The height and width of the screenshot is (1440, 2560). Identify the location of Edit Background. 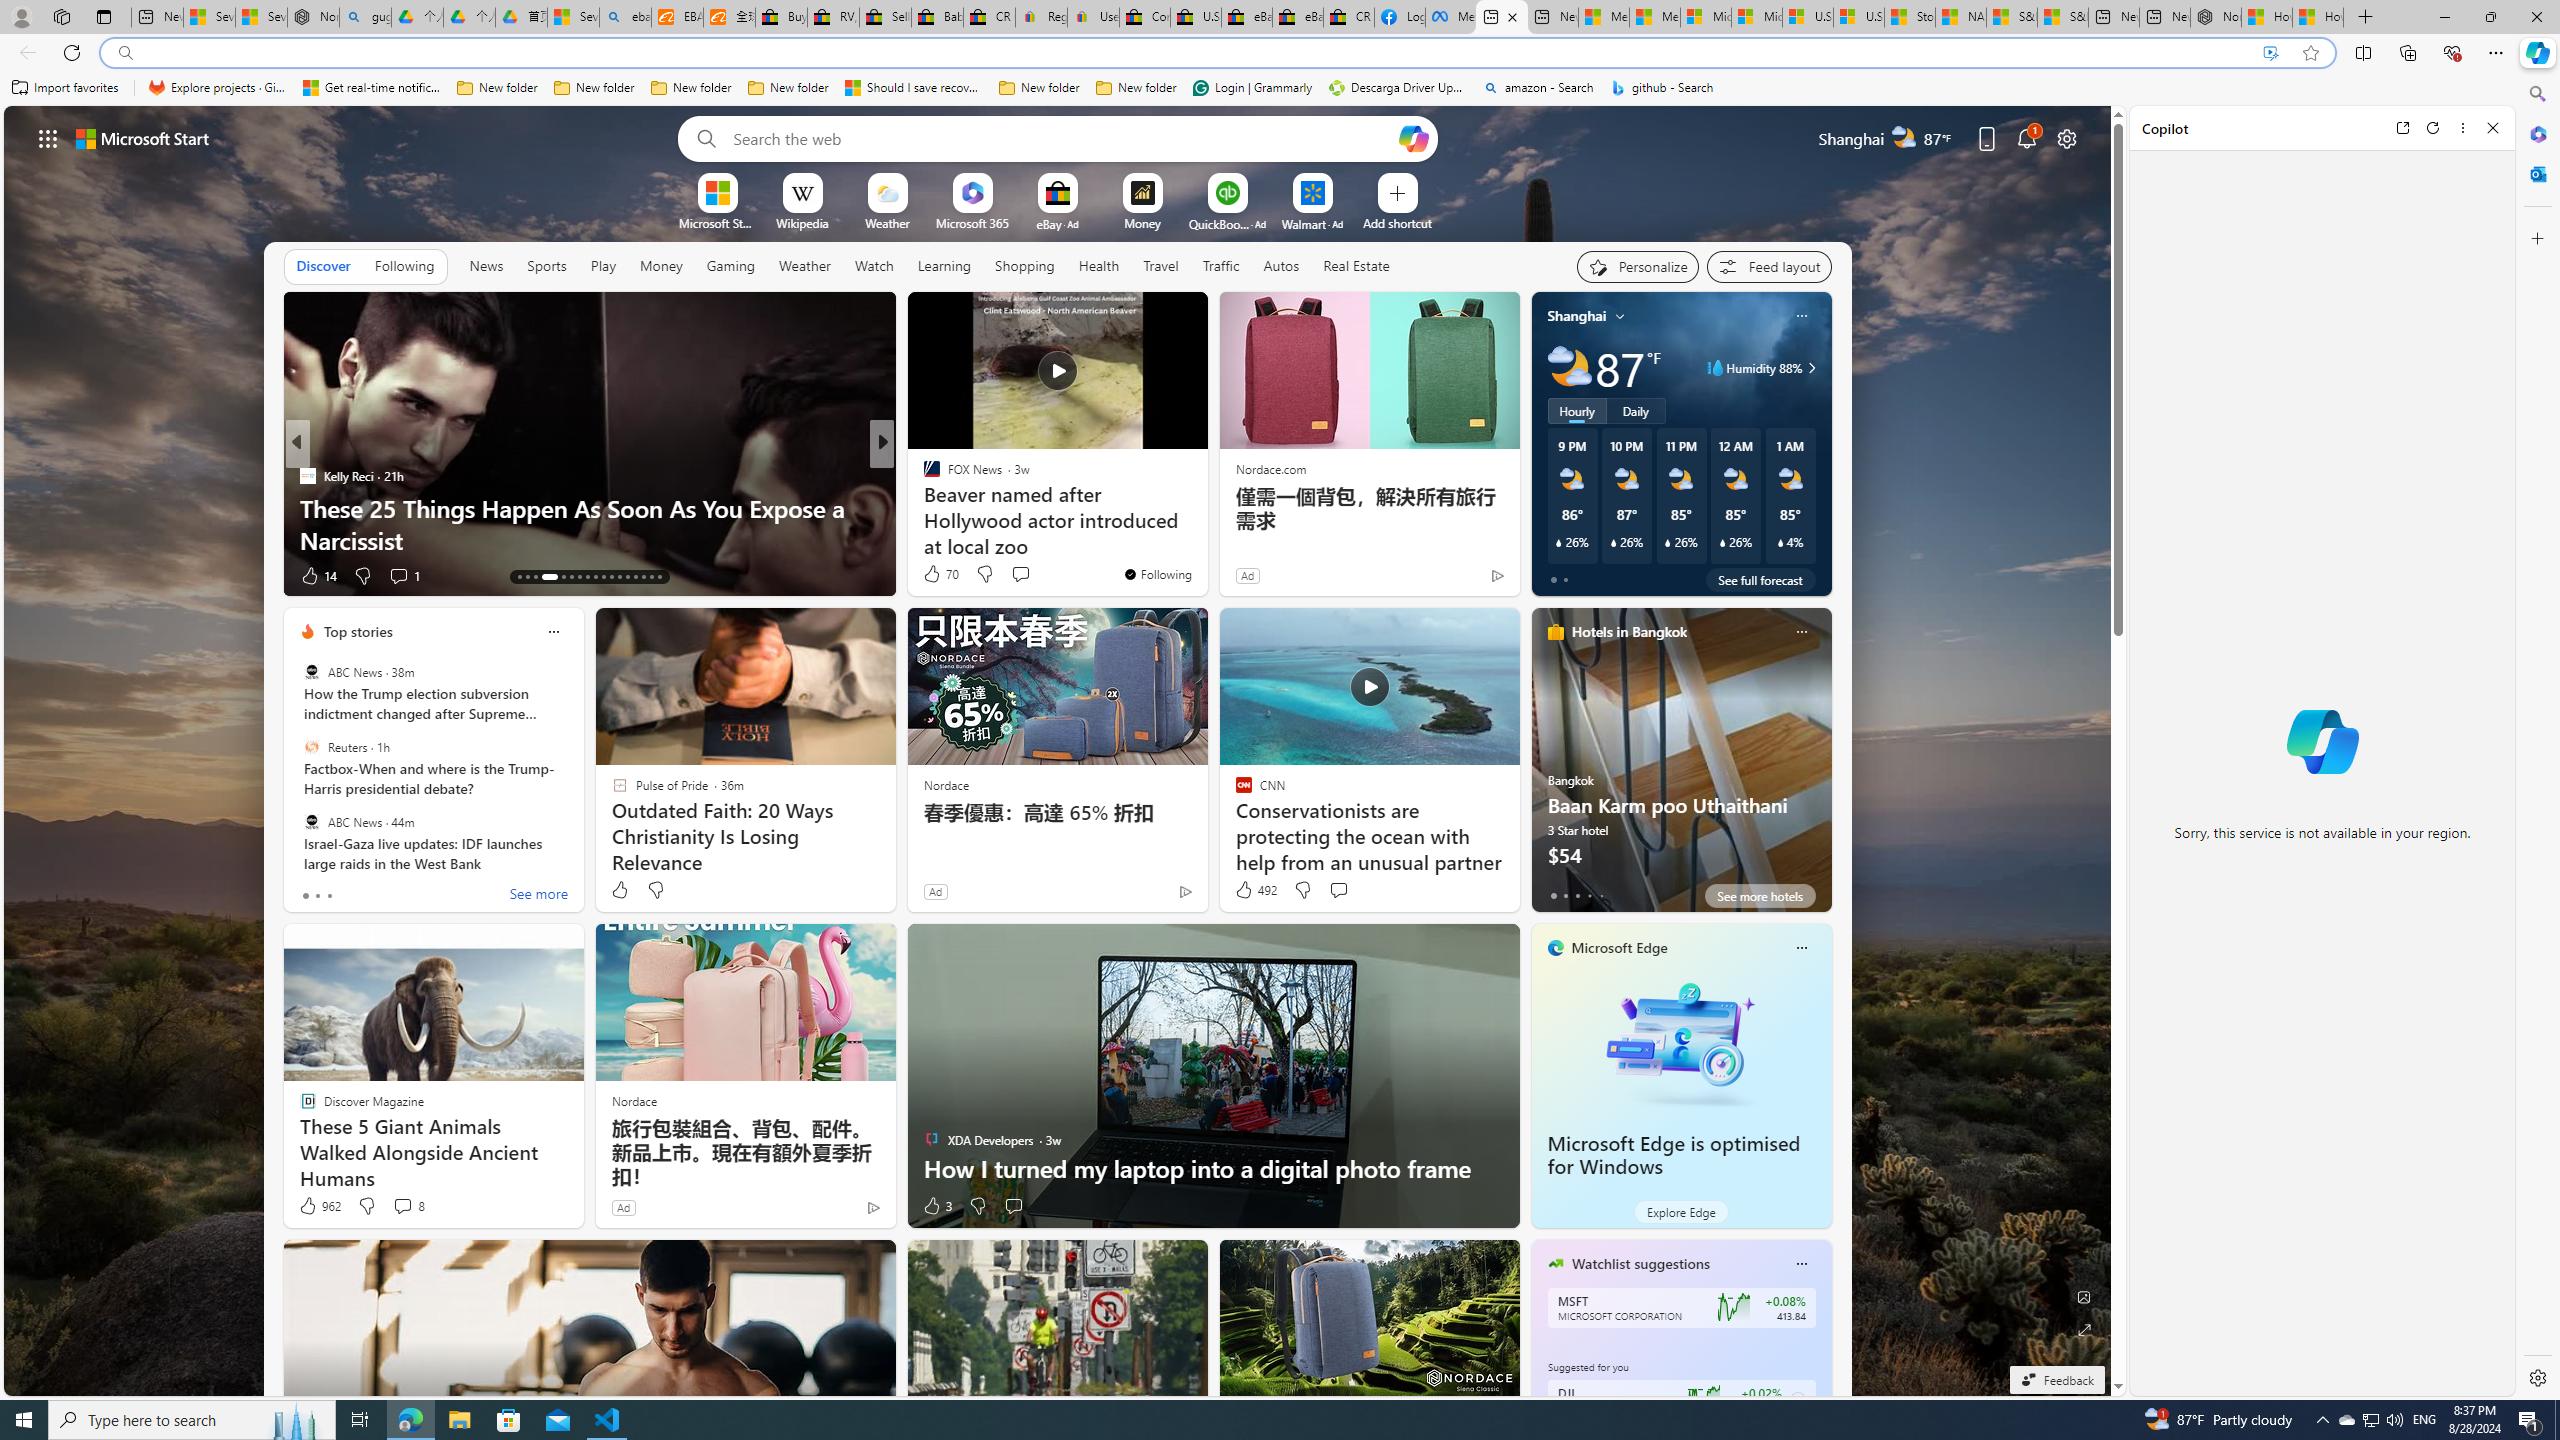
(2085, 1296).